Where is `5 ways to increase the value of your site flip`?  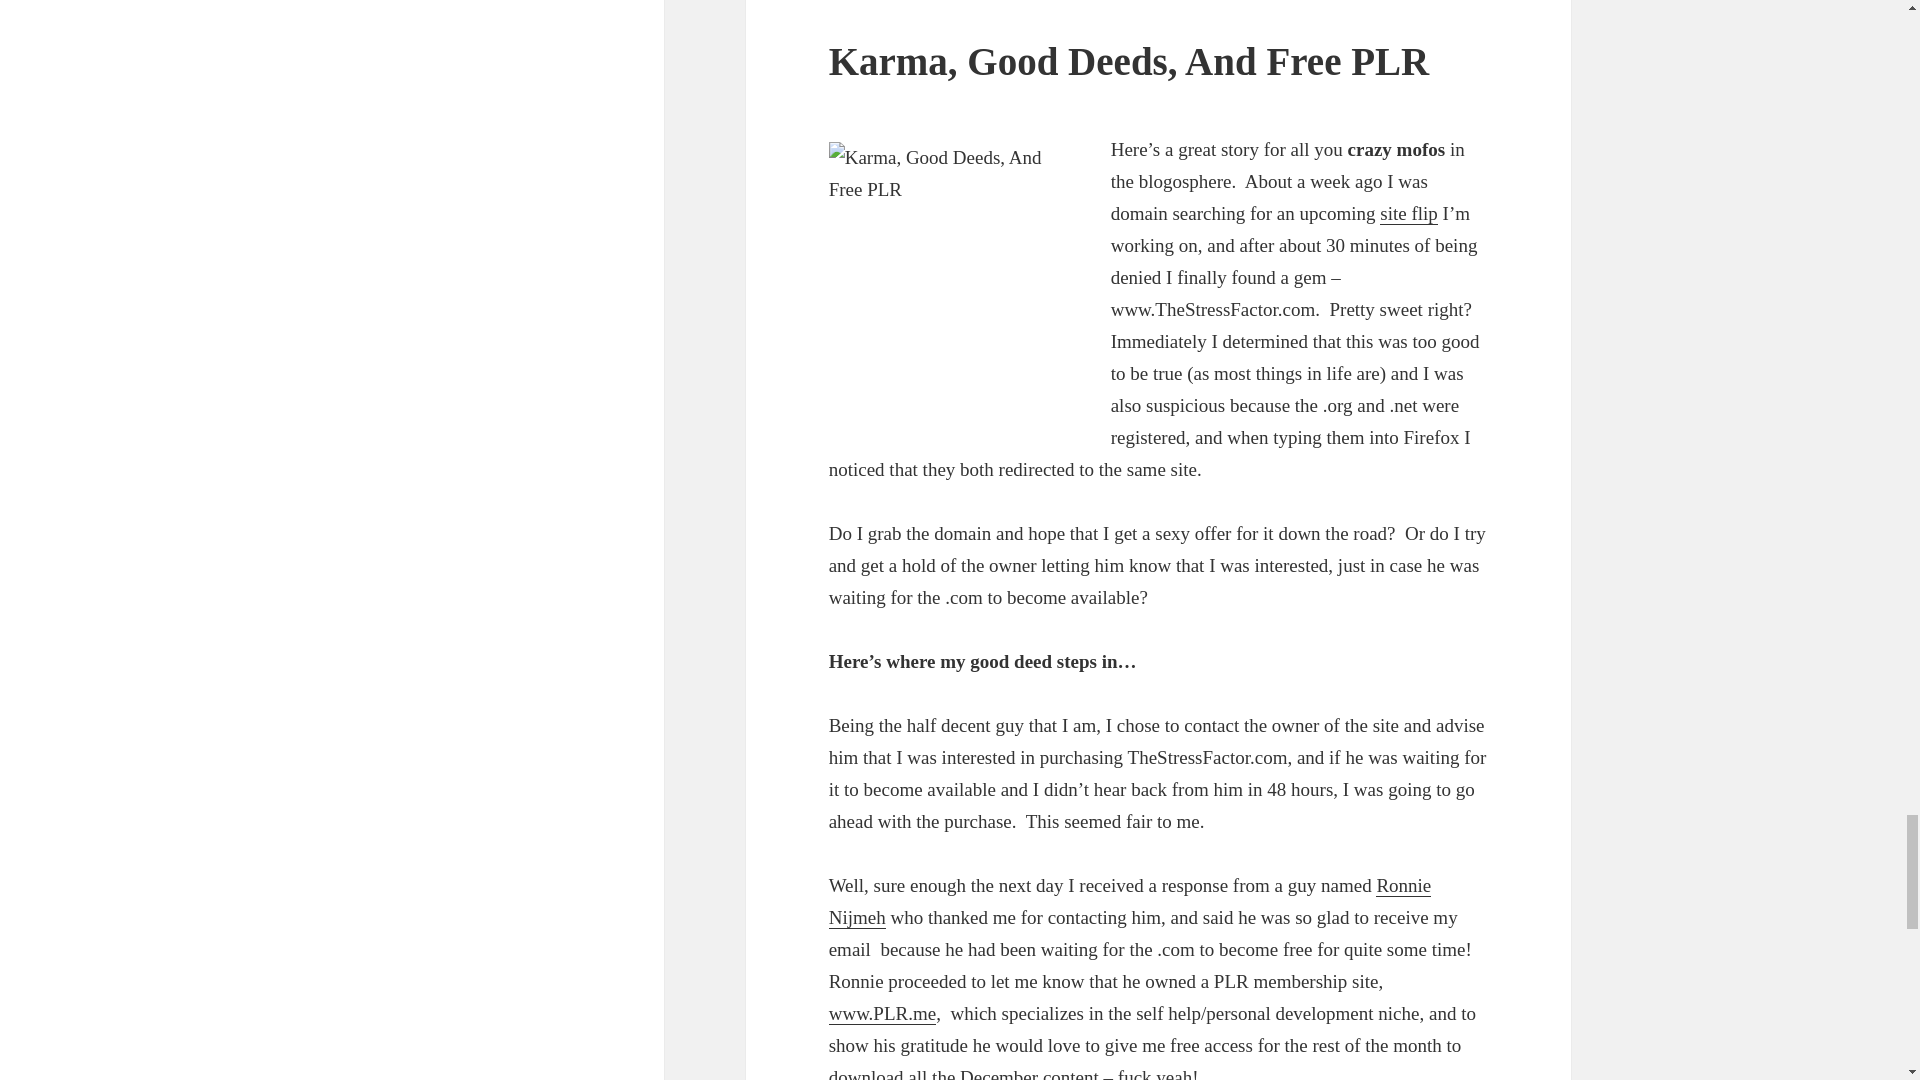 5 ways to increase the value of your site flip is located at coordinates (1409, 214).